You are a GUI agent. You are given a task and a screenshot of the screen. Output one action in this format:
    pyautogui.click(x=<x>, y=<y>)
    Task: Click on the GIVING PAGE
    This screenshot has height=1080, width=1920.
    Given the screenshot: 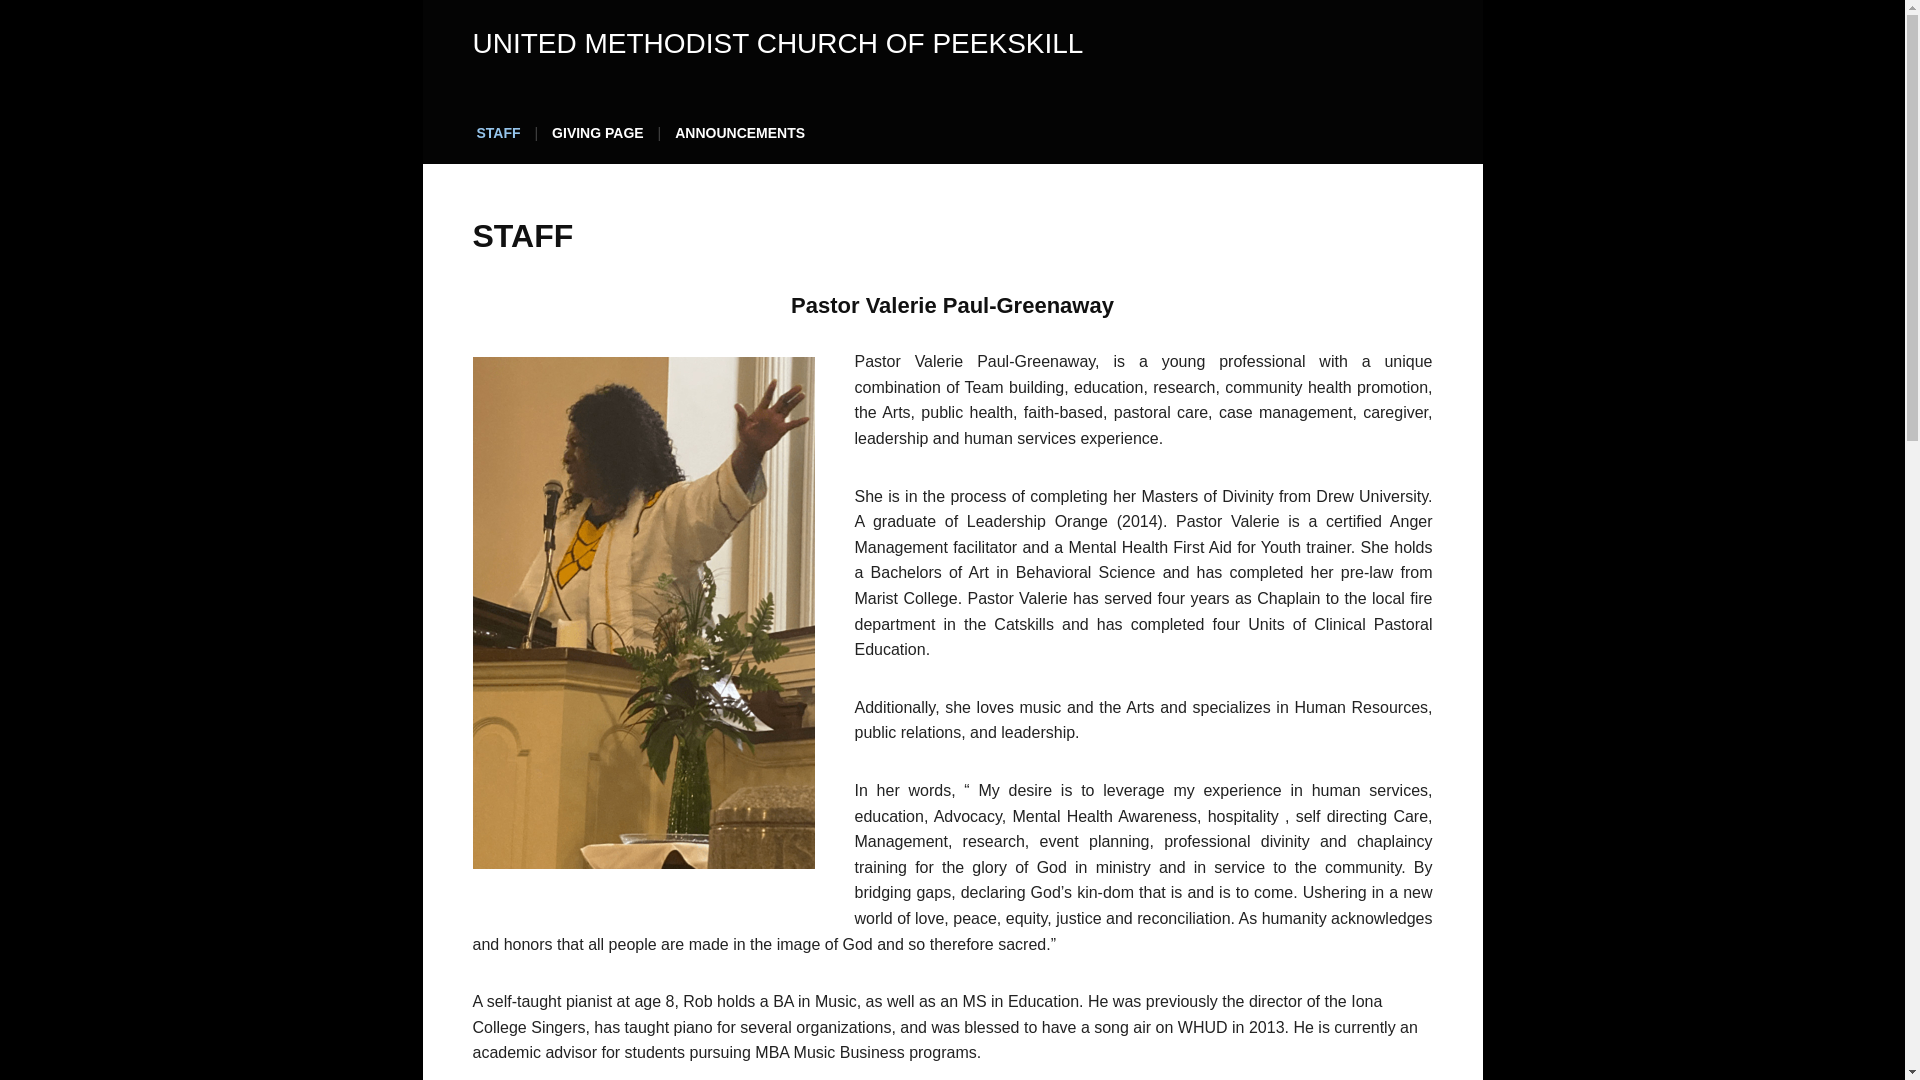 What is the action you would take?
    pyautogui.click(x=598, y=139)
    